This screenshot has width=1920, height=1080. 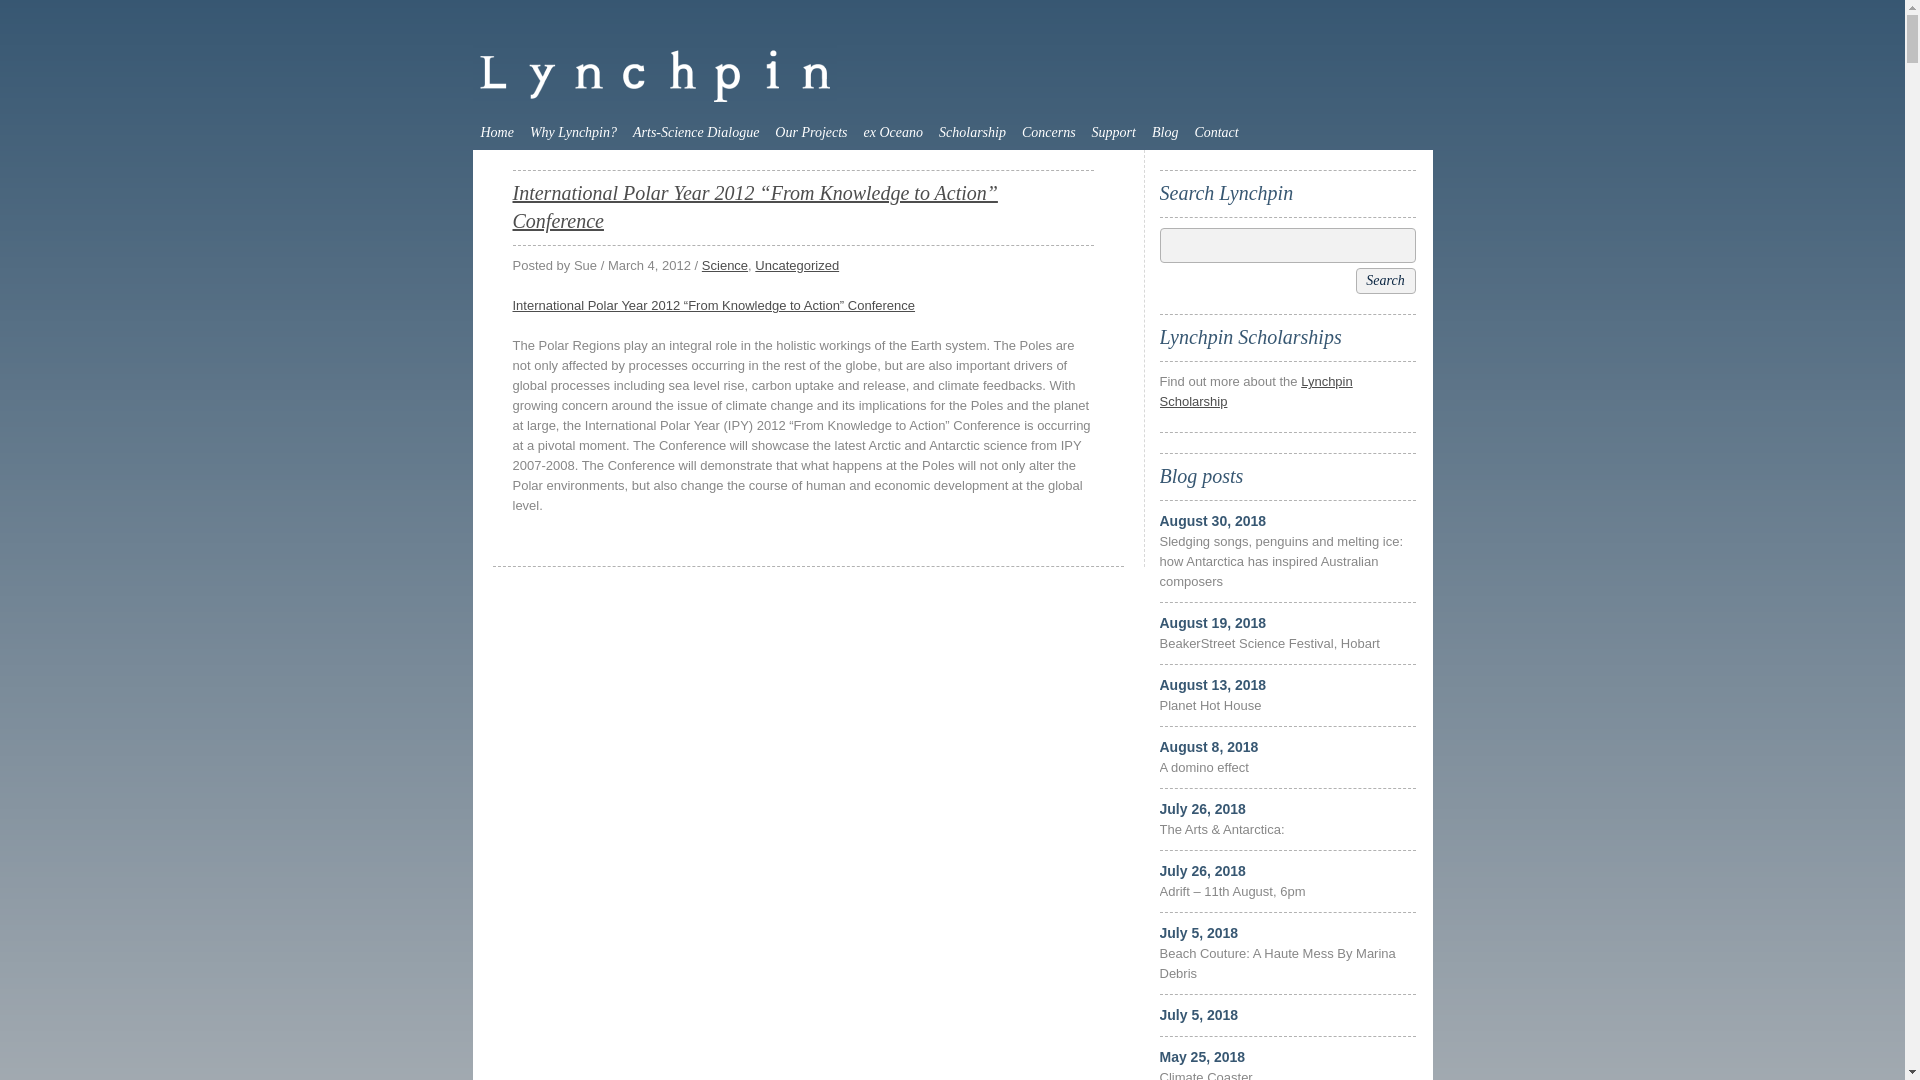 What do you see at coordinates (1048, 132) in the screenshot?
I see `Concerns` at bounding box center [1048, 132].